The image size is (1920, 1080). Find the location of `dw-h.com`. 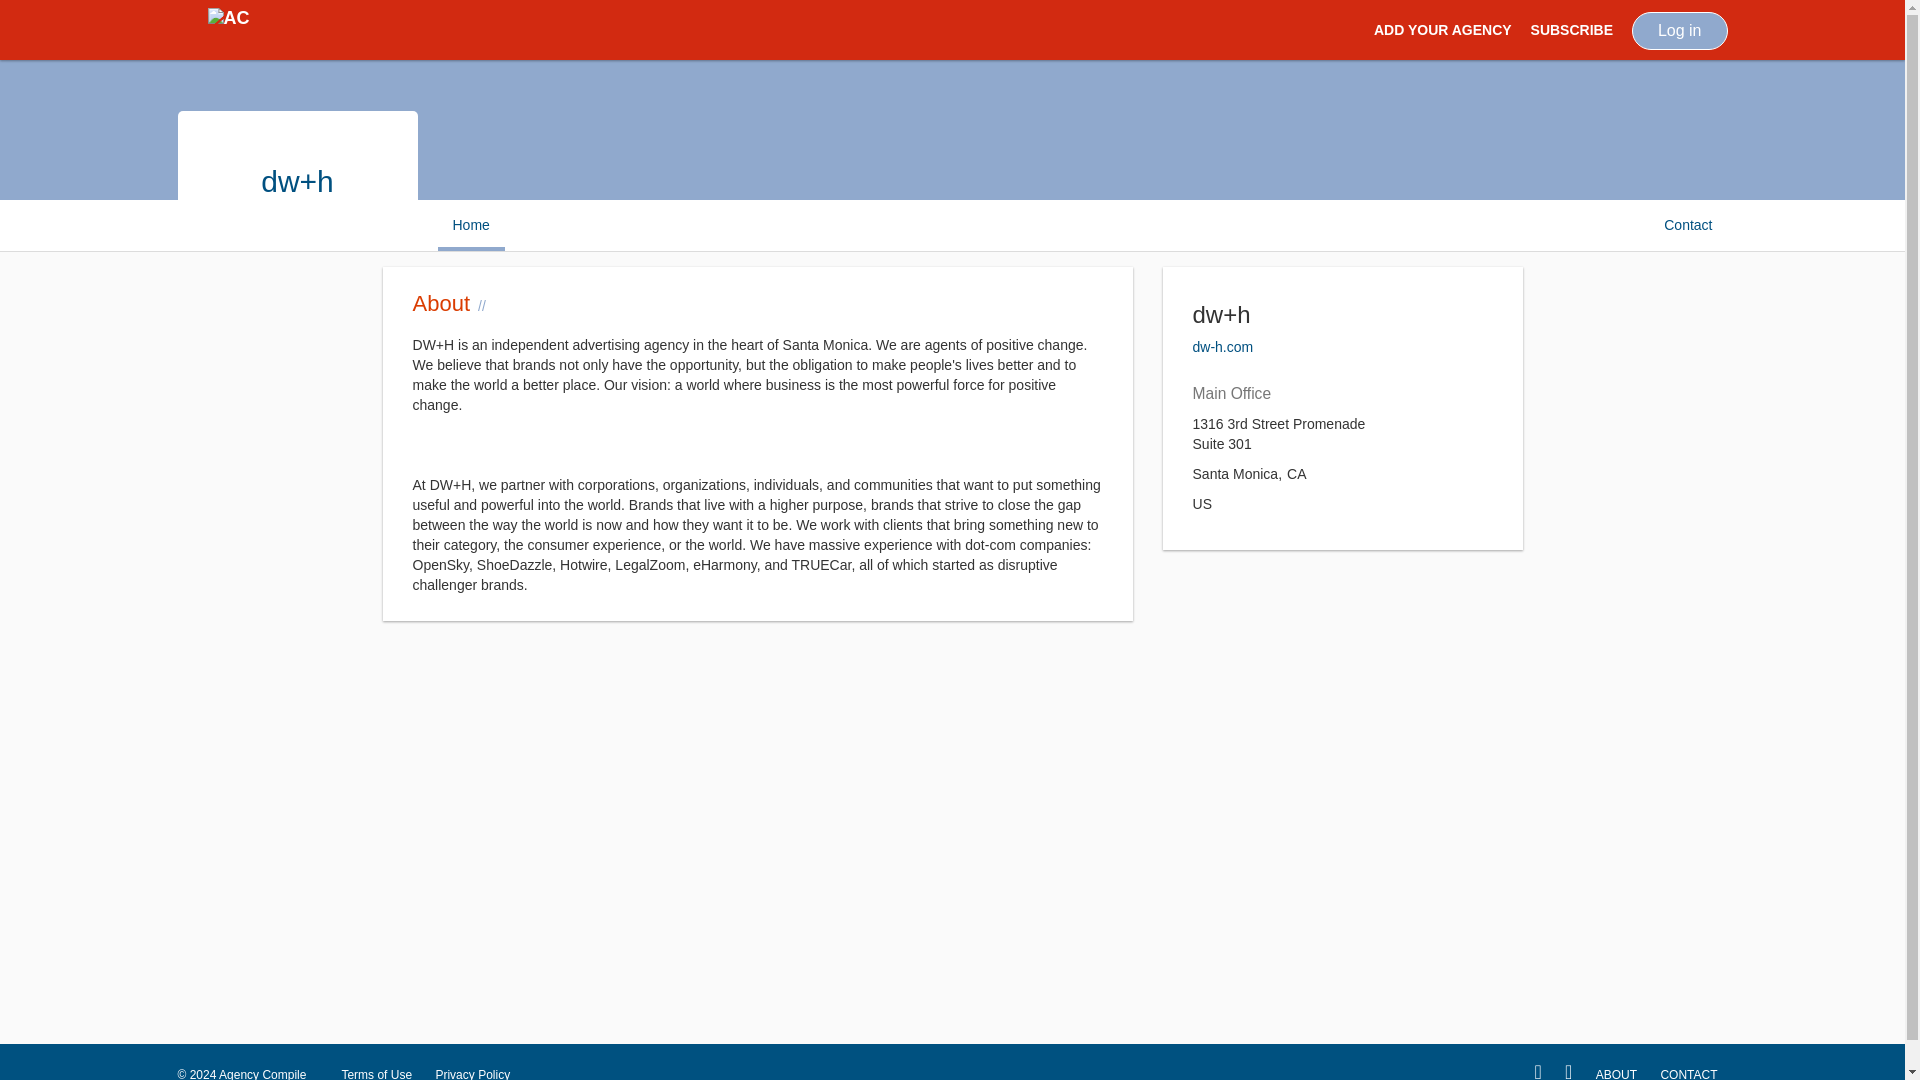

dw-h.com is located at coordinates (1222, 347).